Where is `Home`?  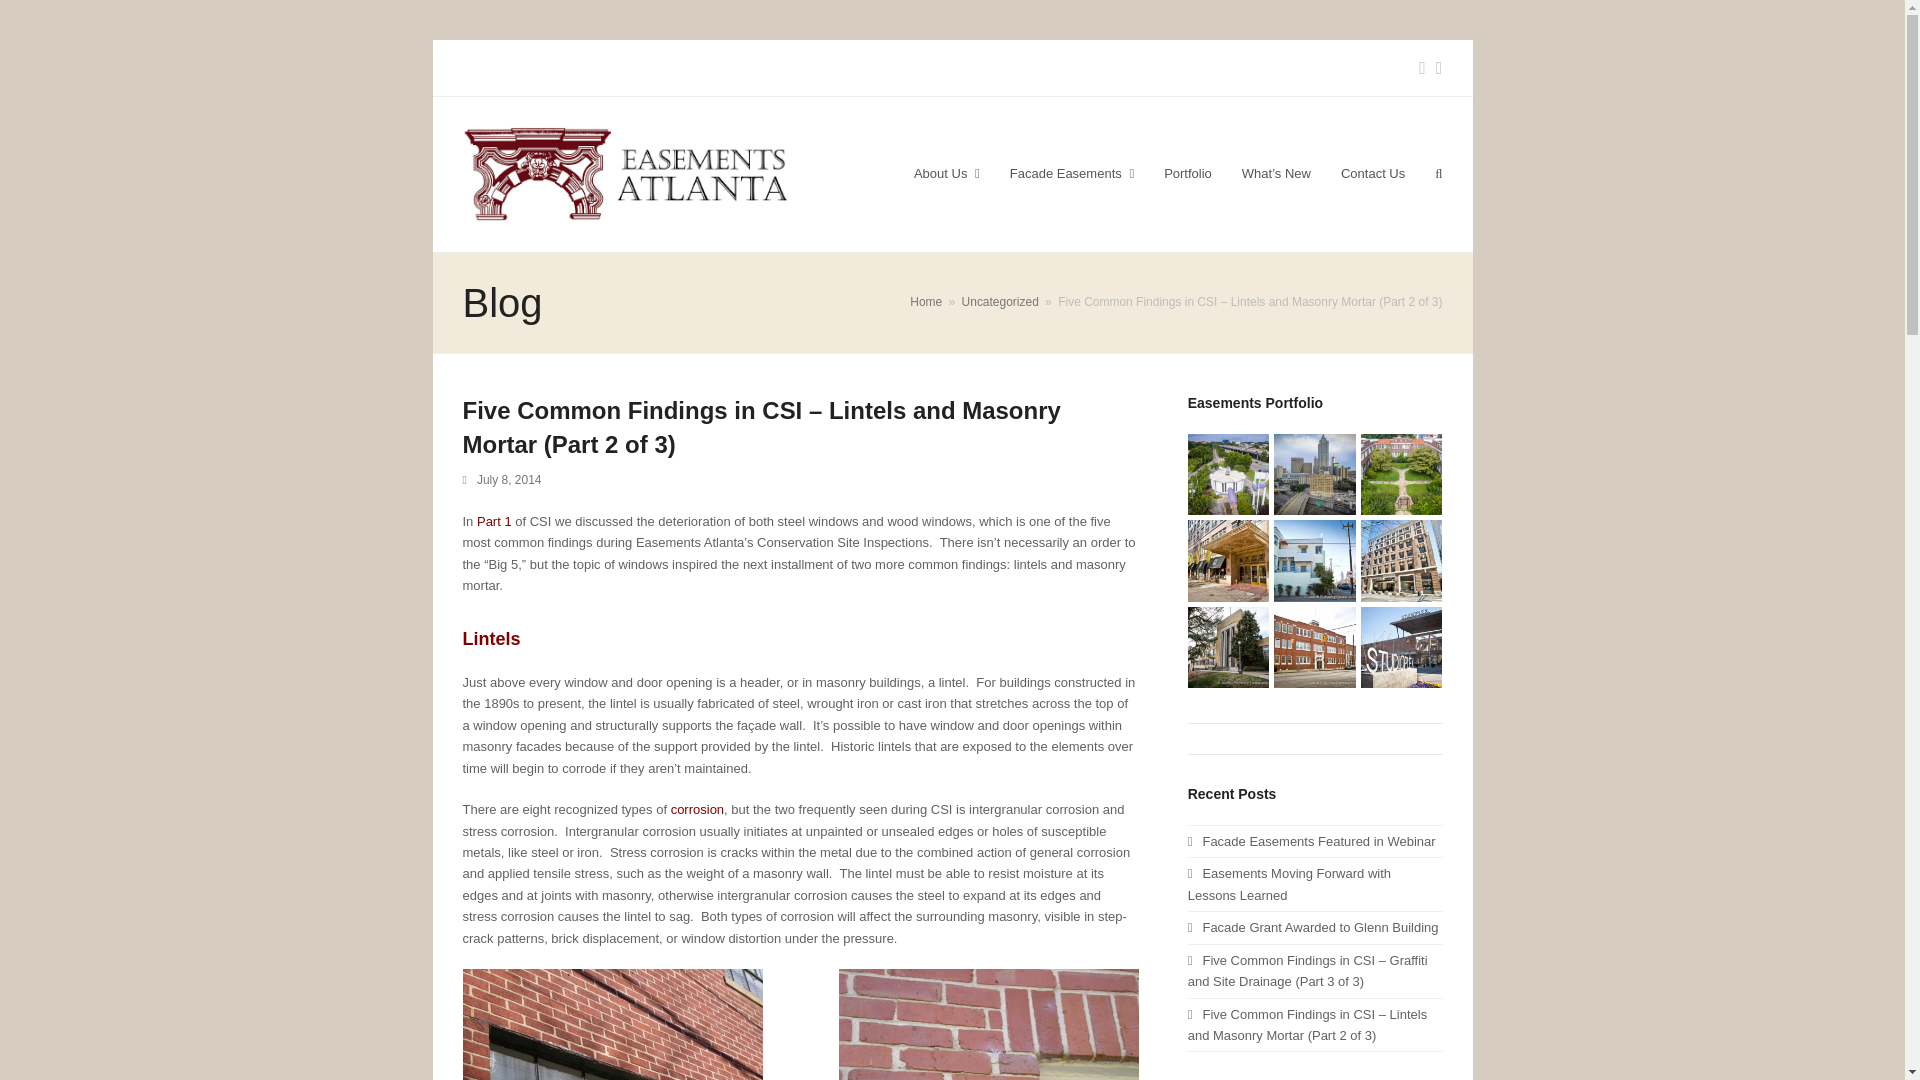
Home is located at coordinates (926, 301).